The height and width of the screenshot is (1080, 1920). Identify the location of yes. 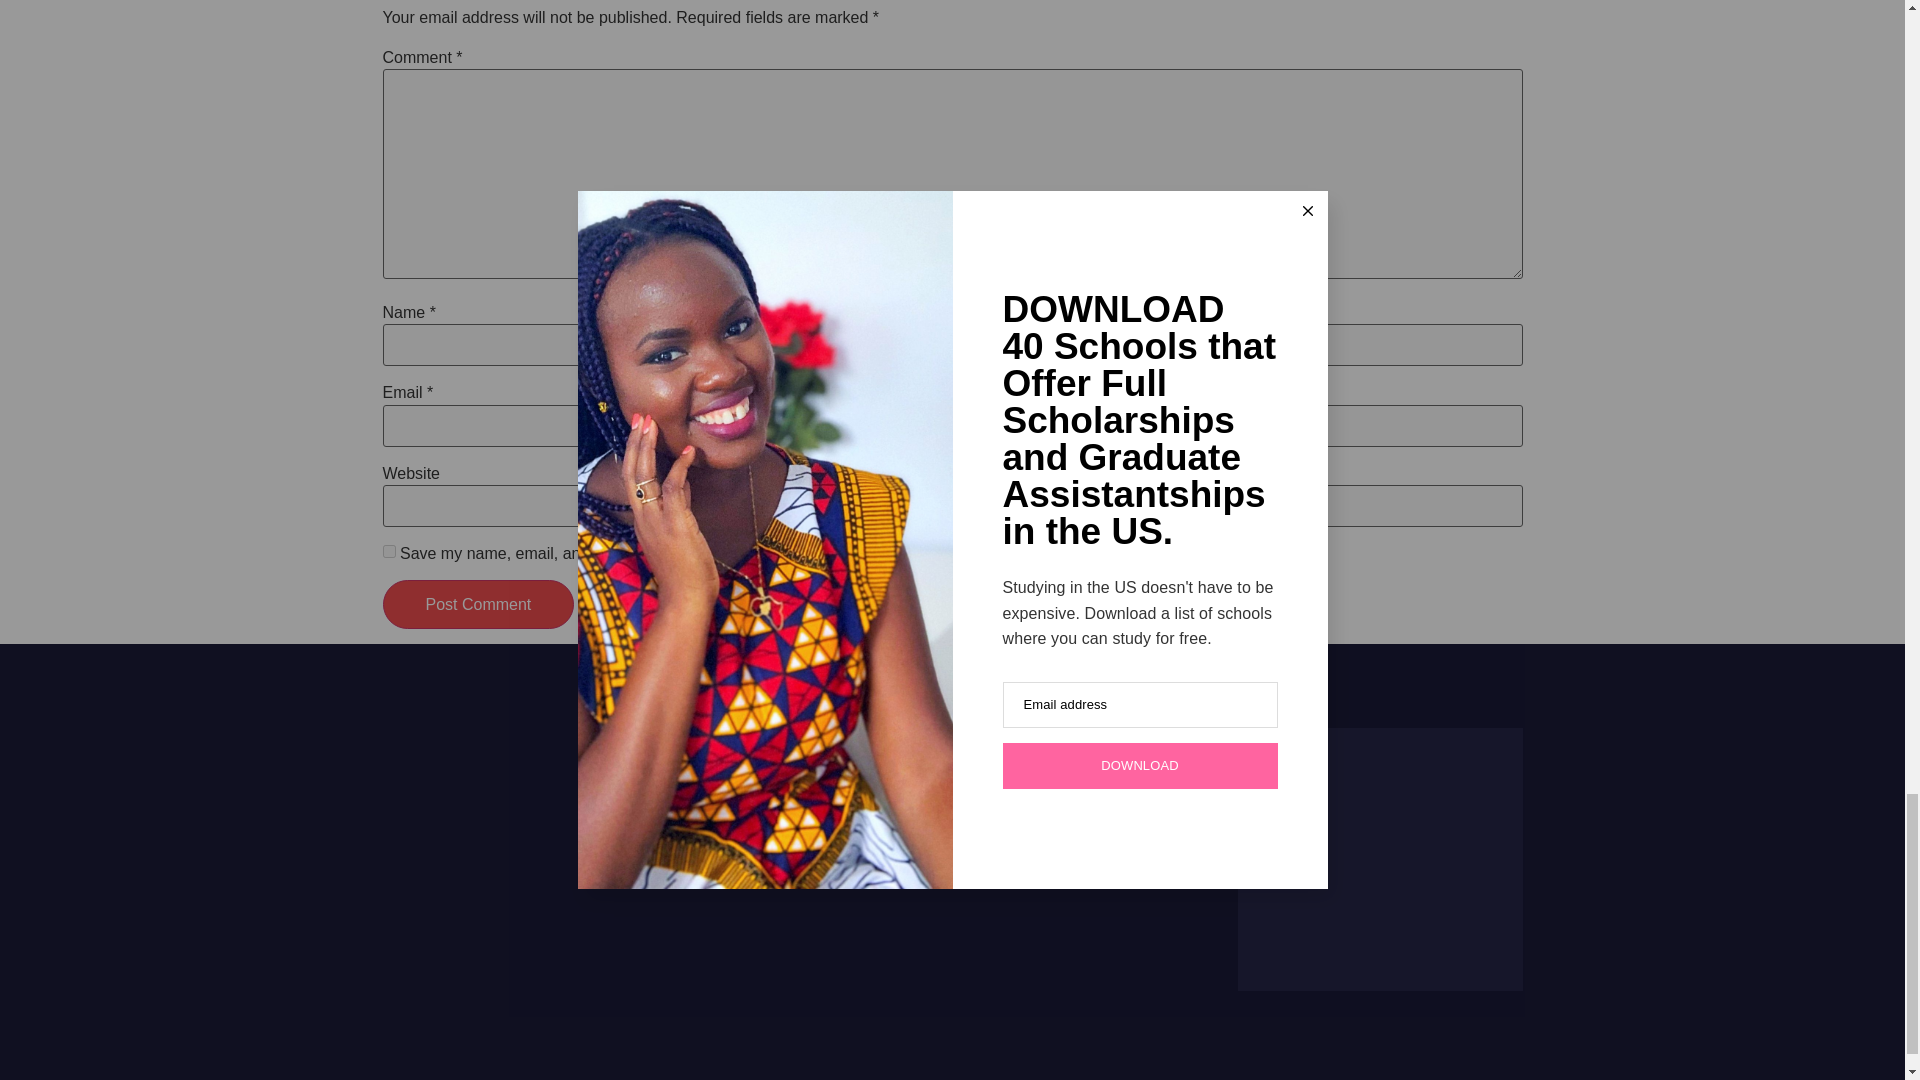
(388, 552).